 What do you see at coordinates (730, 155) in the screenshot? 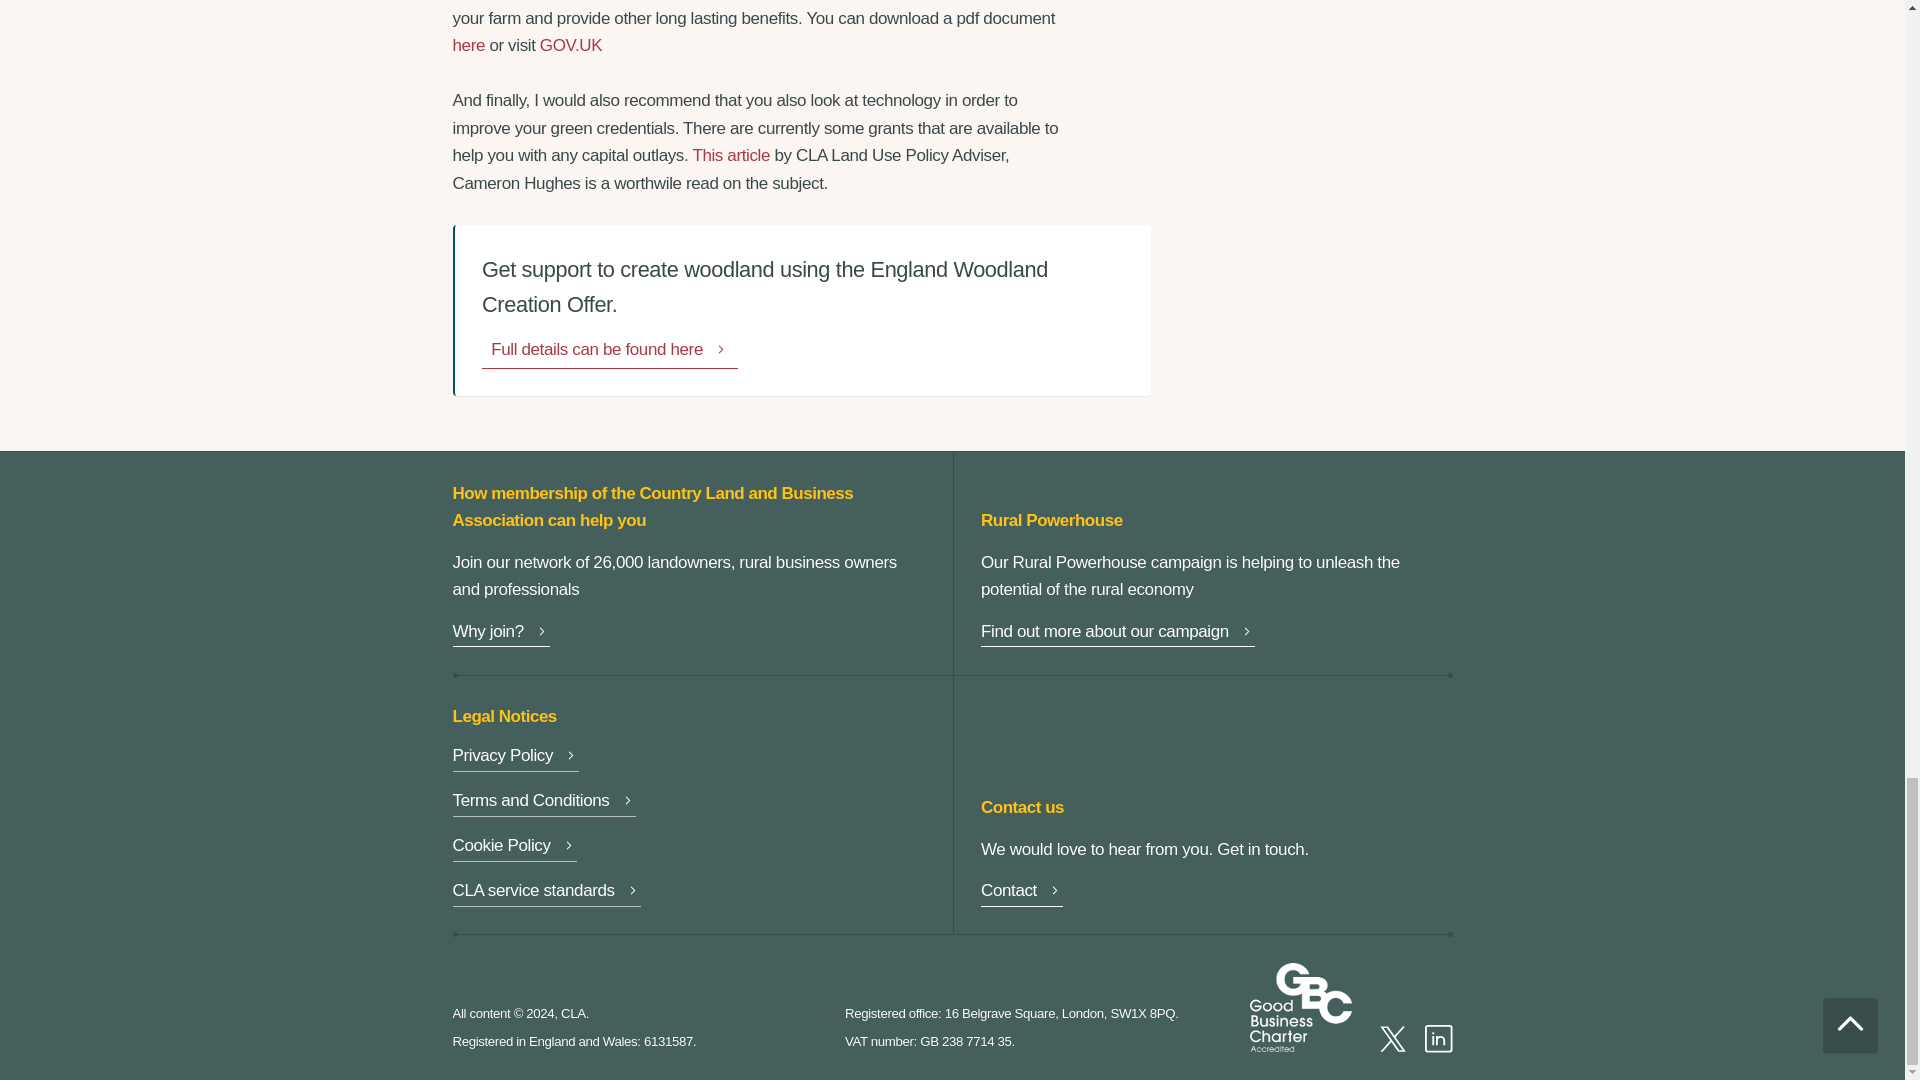
I see `This article` at bounding box center [730, 155].